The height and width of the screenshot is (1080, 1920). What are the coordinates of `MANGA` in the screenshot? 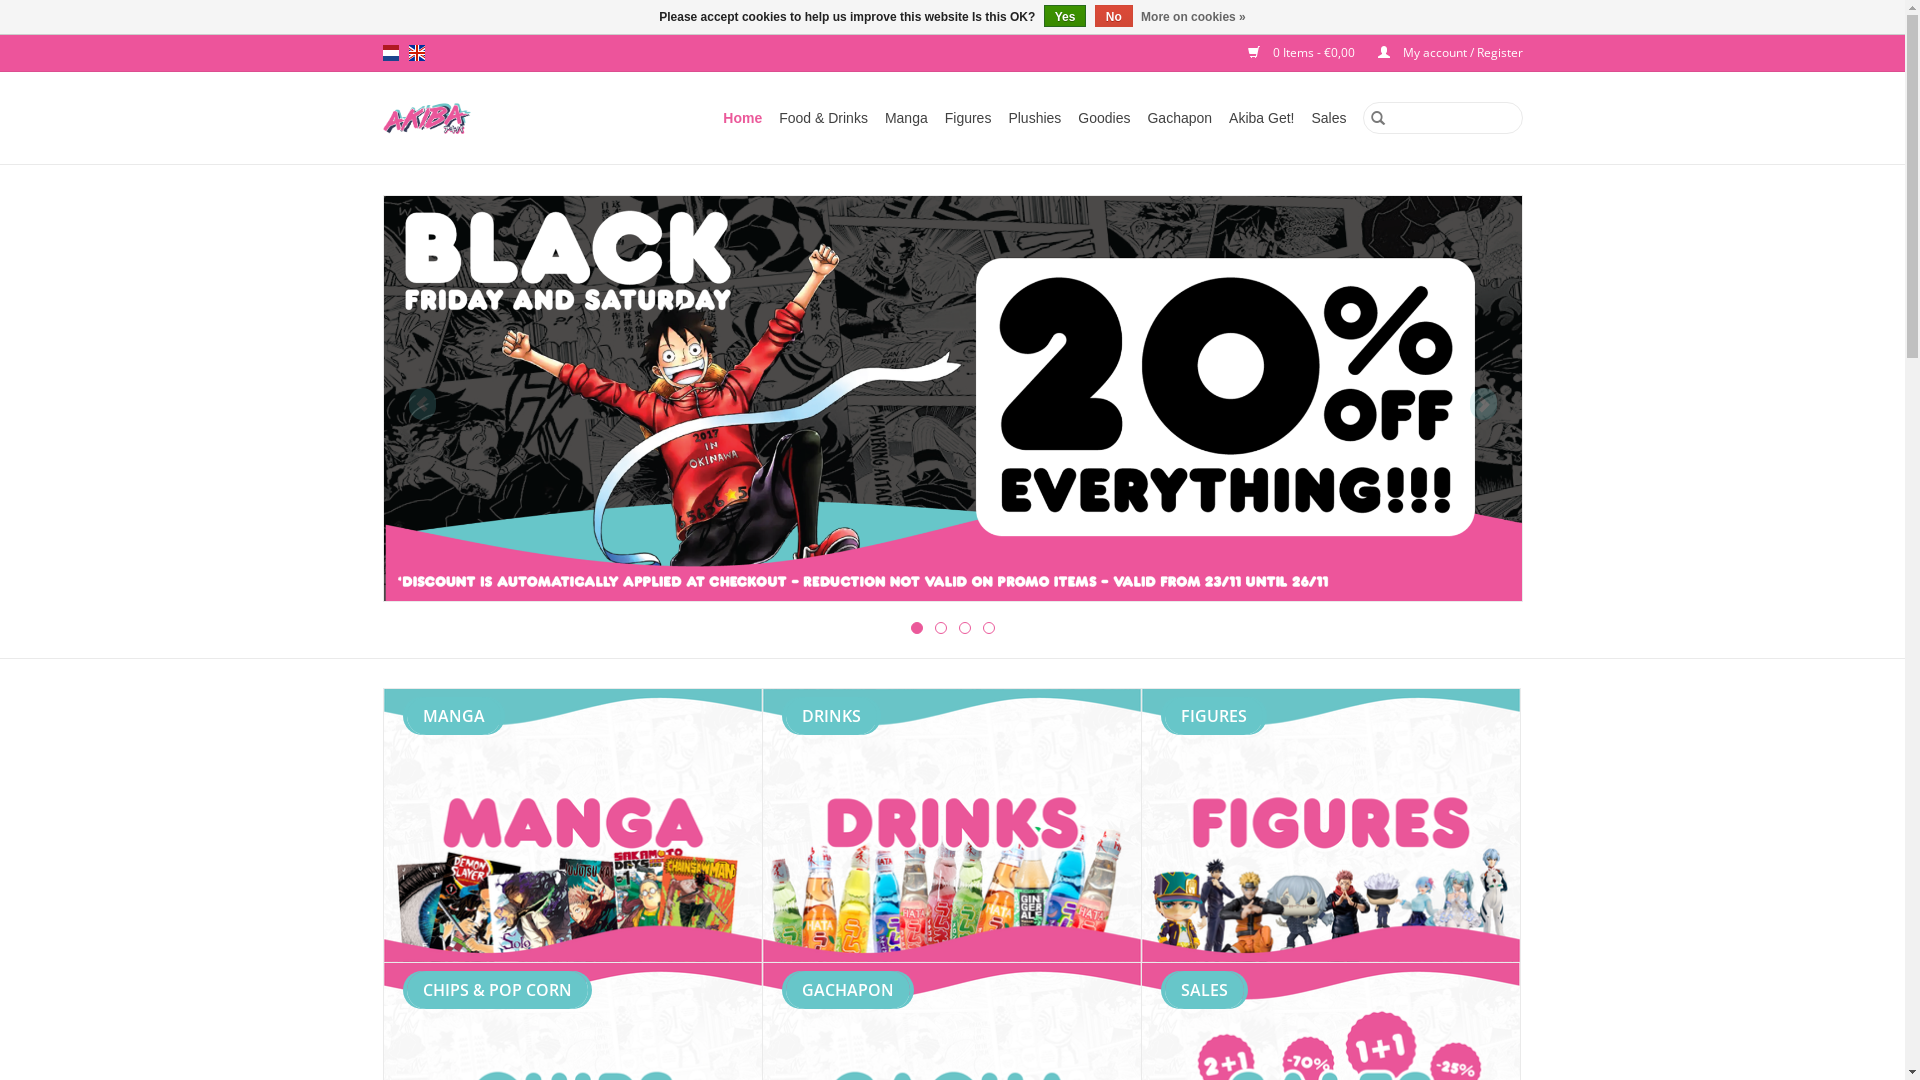 It's located at (573, 826).